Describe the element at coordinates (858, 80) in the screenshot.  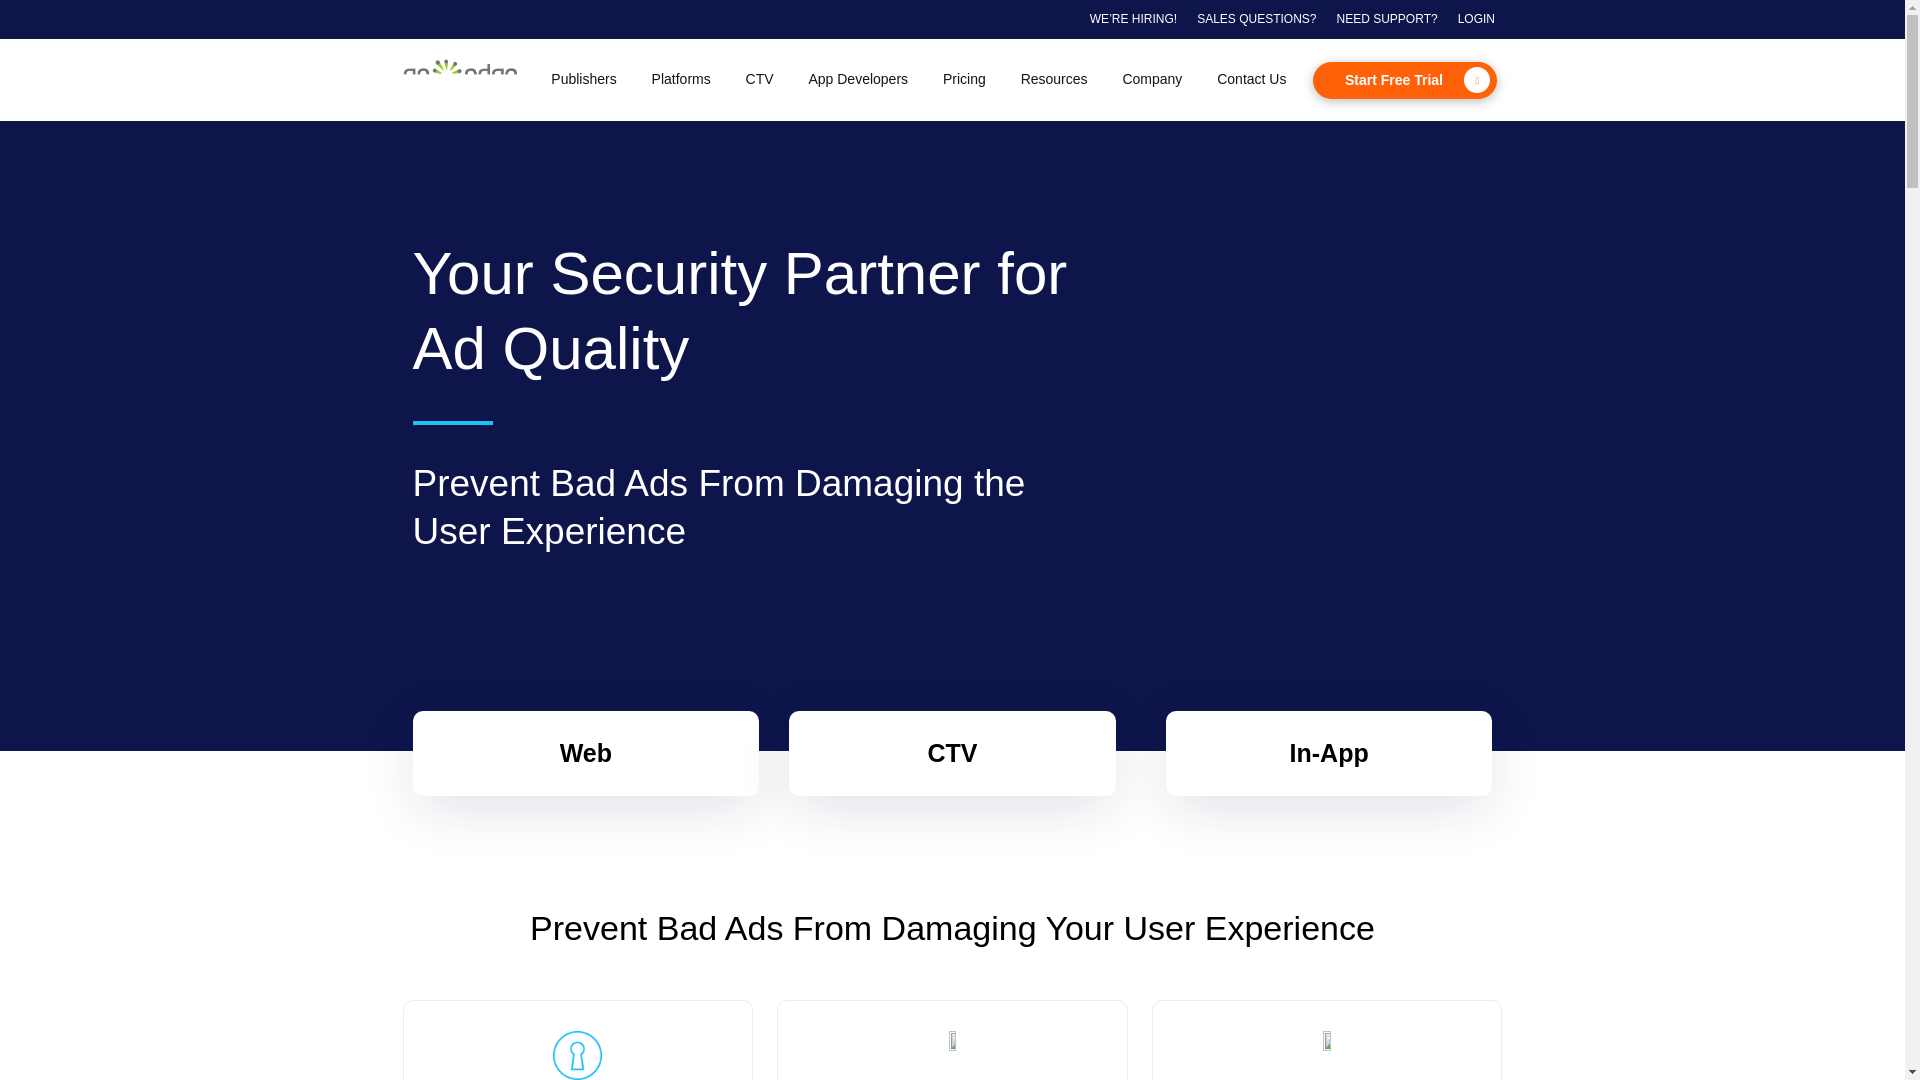
I see `App Developers` at that location.